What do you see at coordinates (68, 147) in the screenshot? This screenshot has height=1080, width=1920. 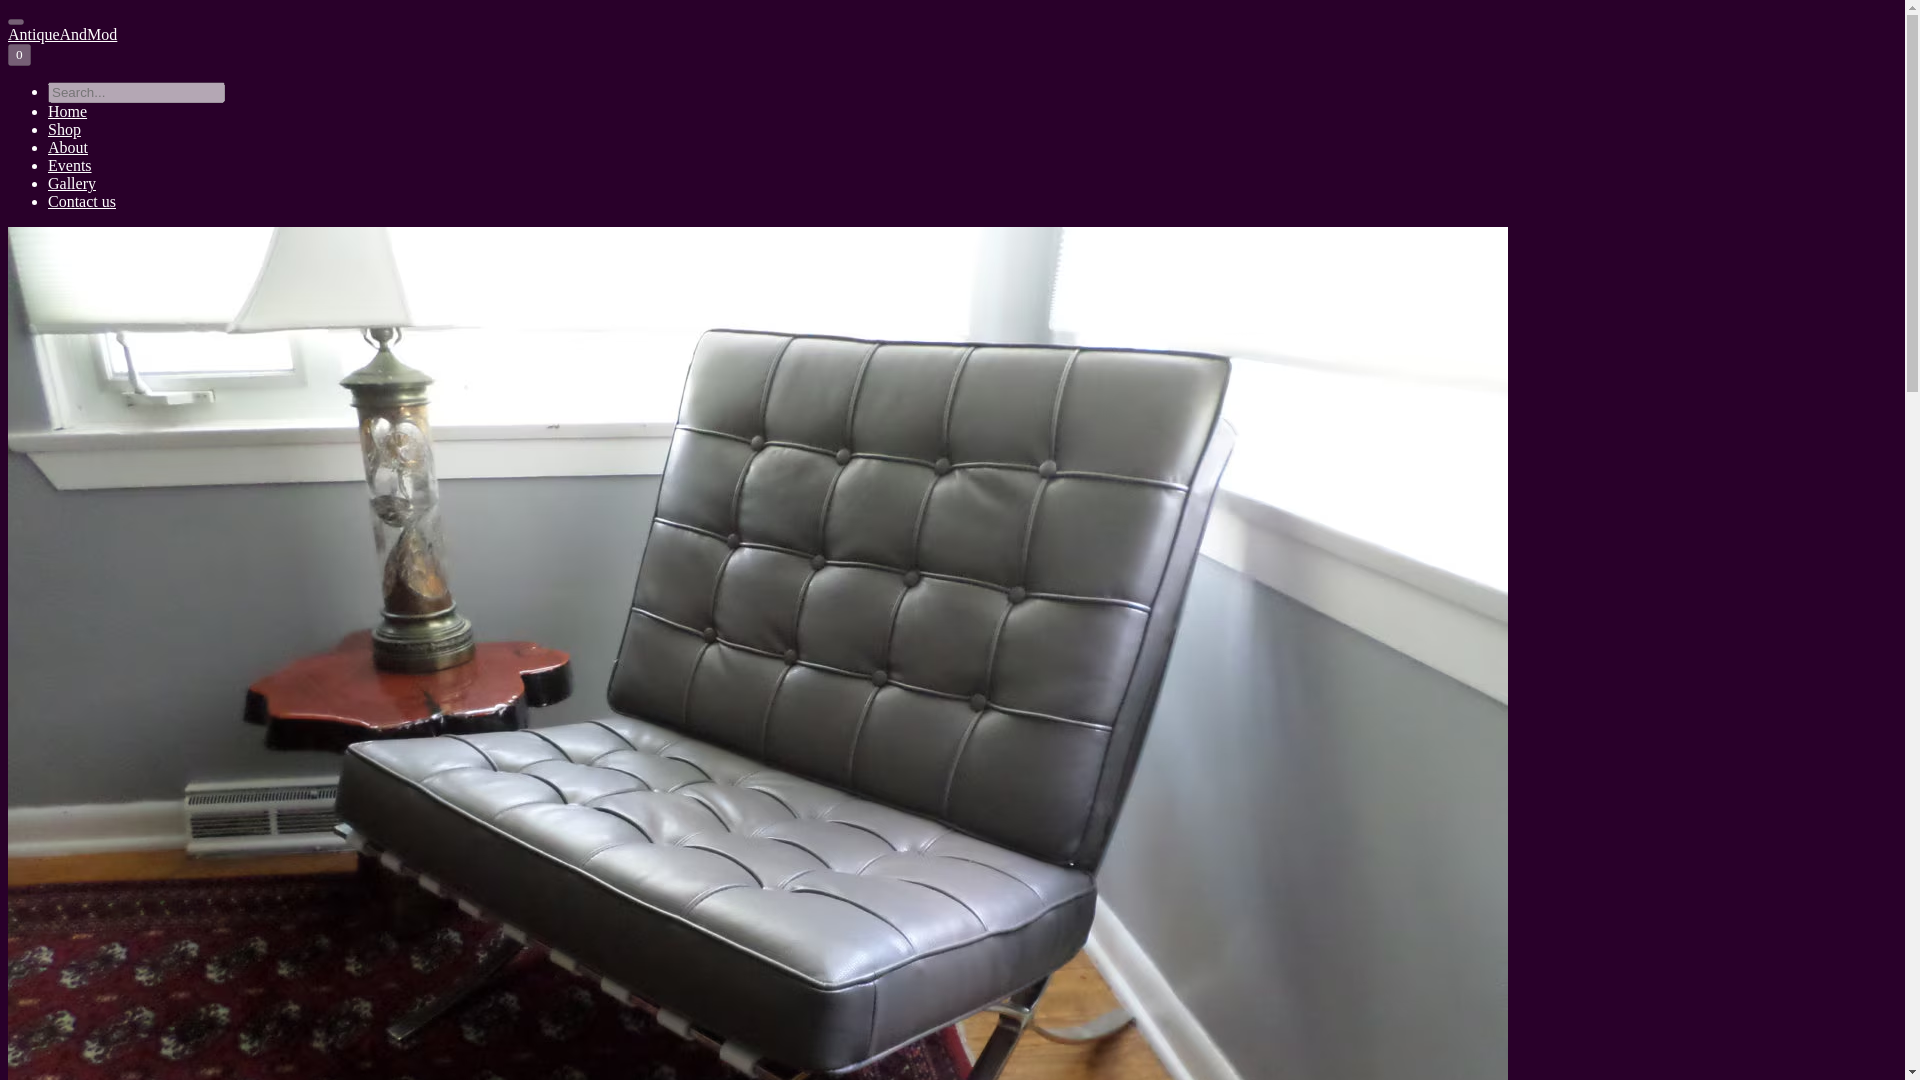 I see `About` at bounding box center [68, 147].